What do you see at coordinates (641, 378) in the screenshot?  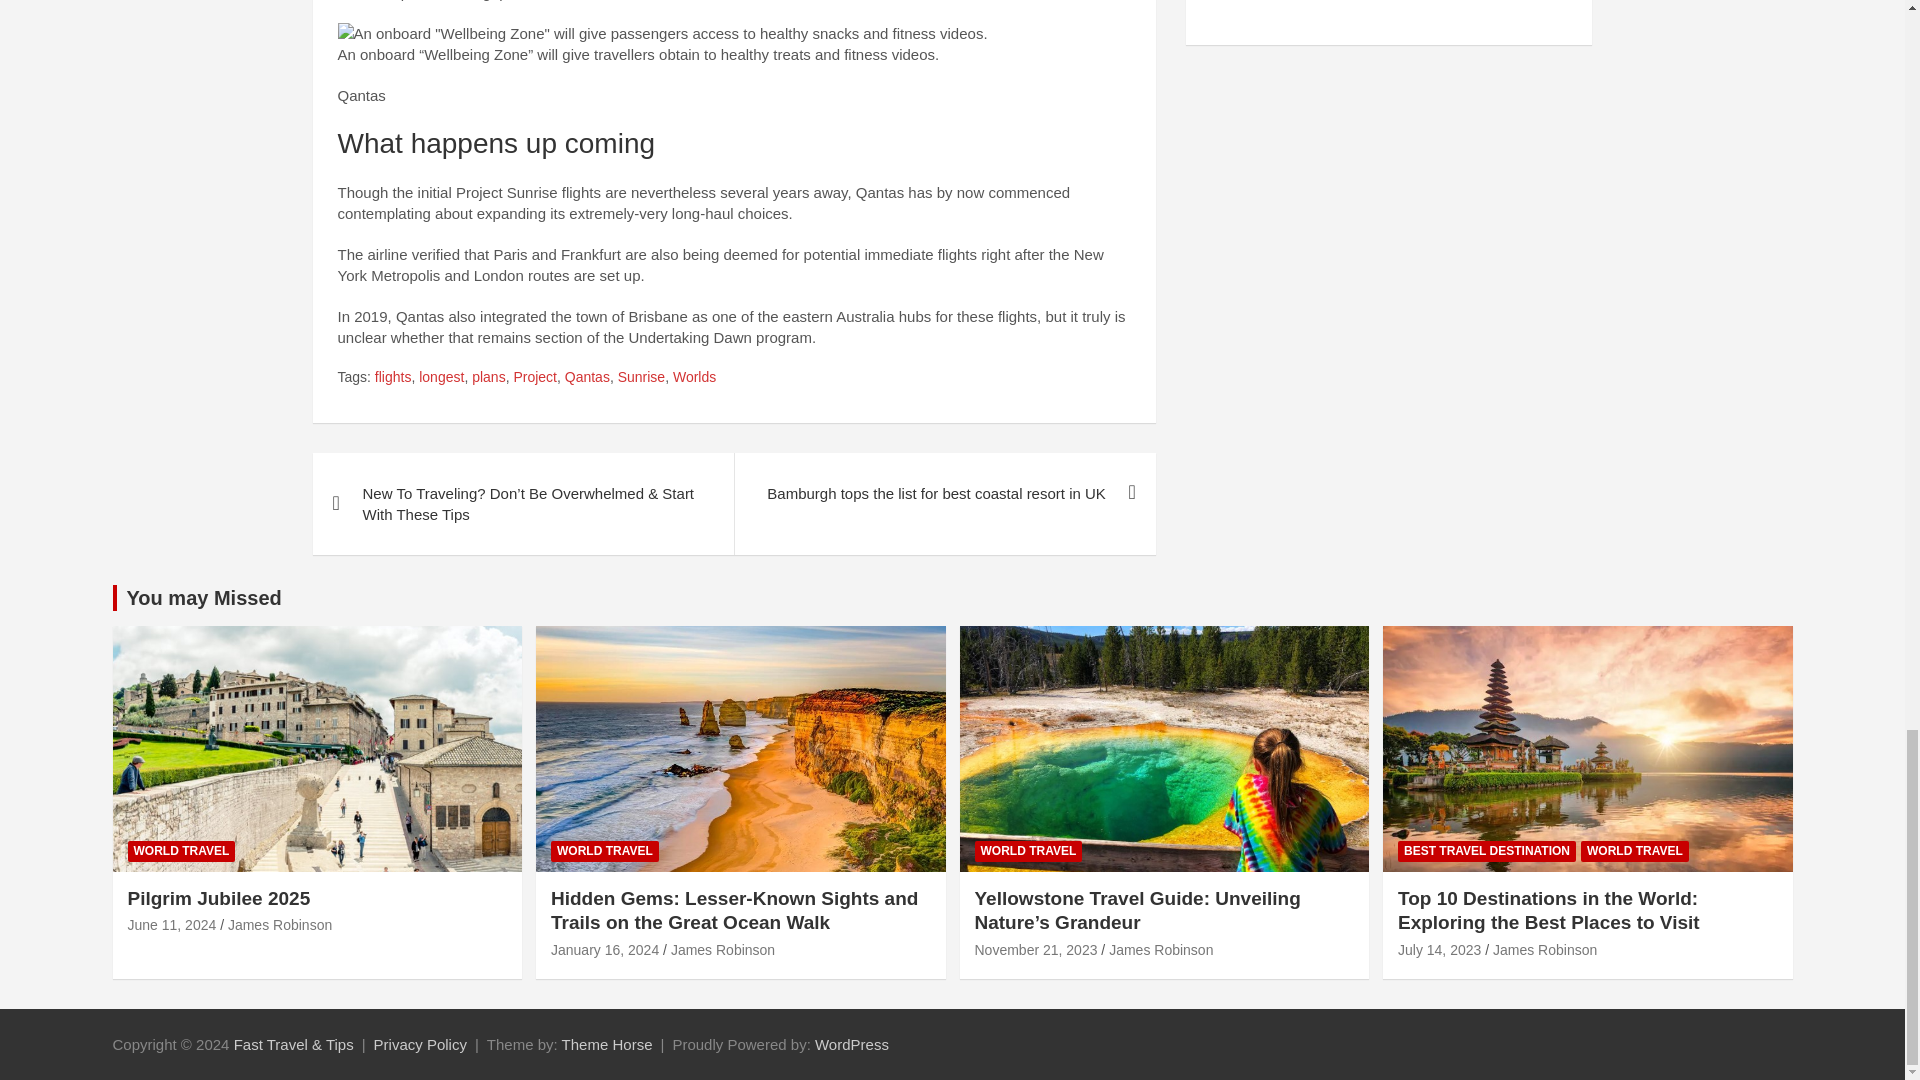 I see `Sunrise` at bounding box center [641, 378].